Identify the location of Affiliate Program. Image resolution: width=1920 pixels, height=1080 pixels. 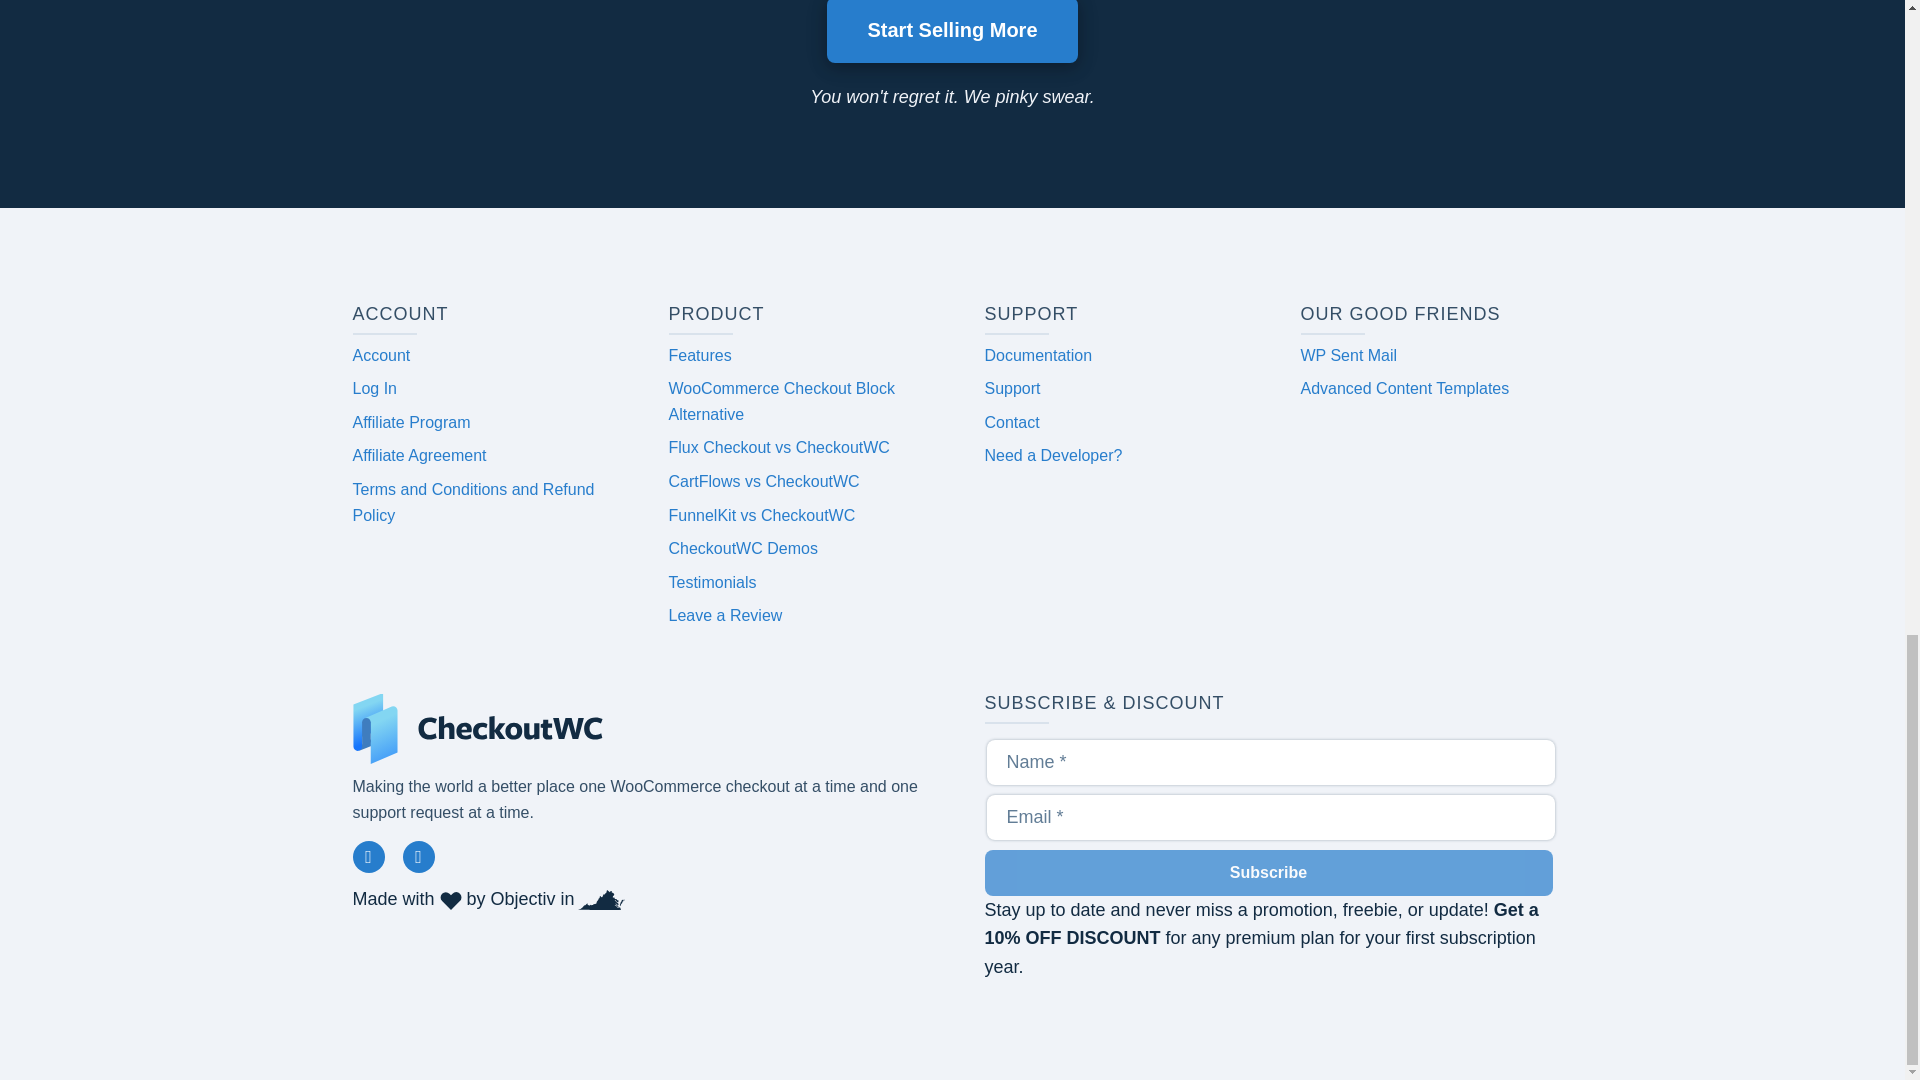
(410, 422).